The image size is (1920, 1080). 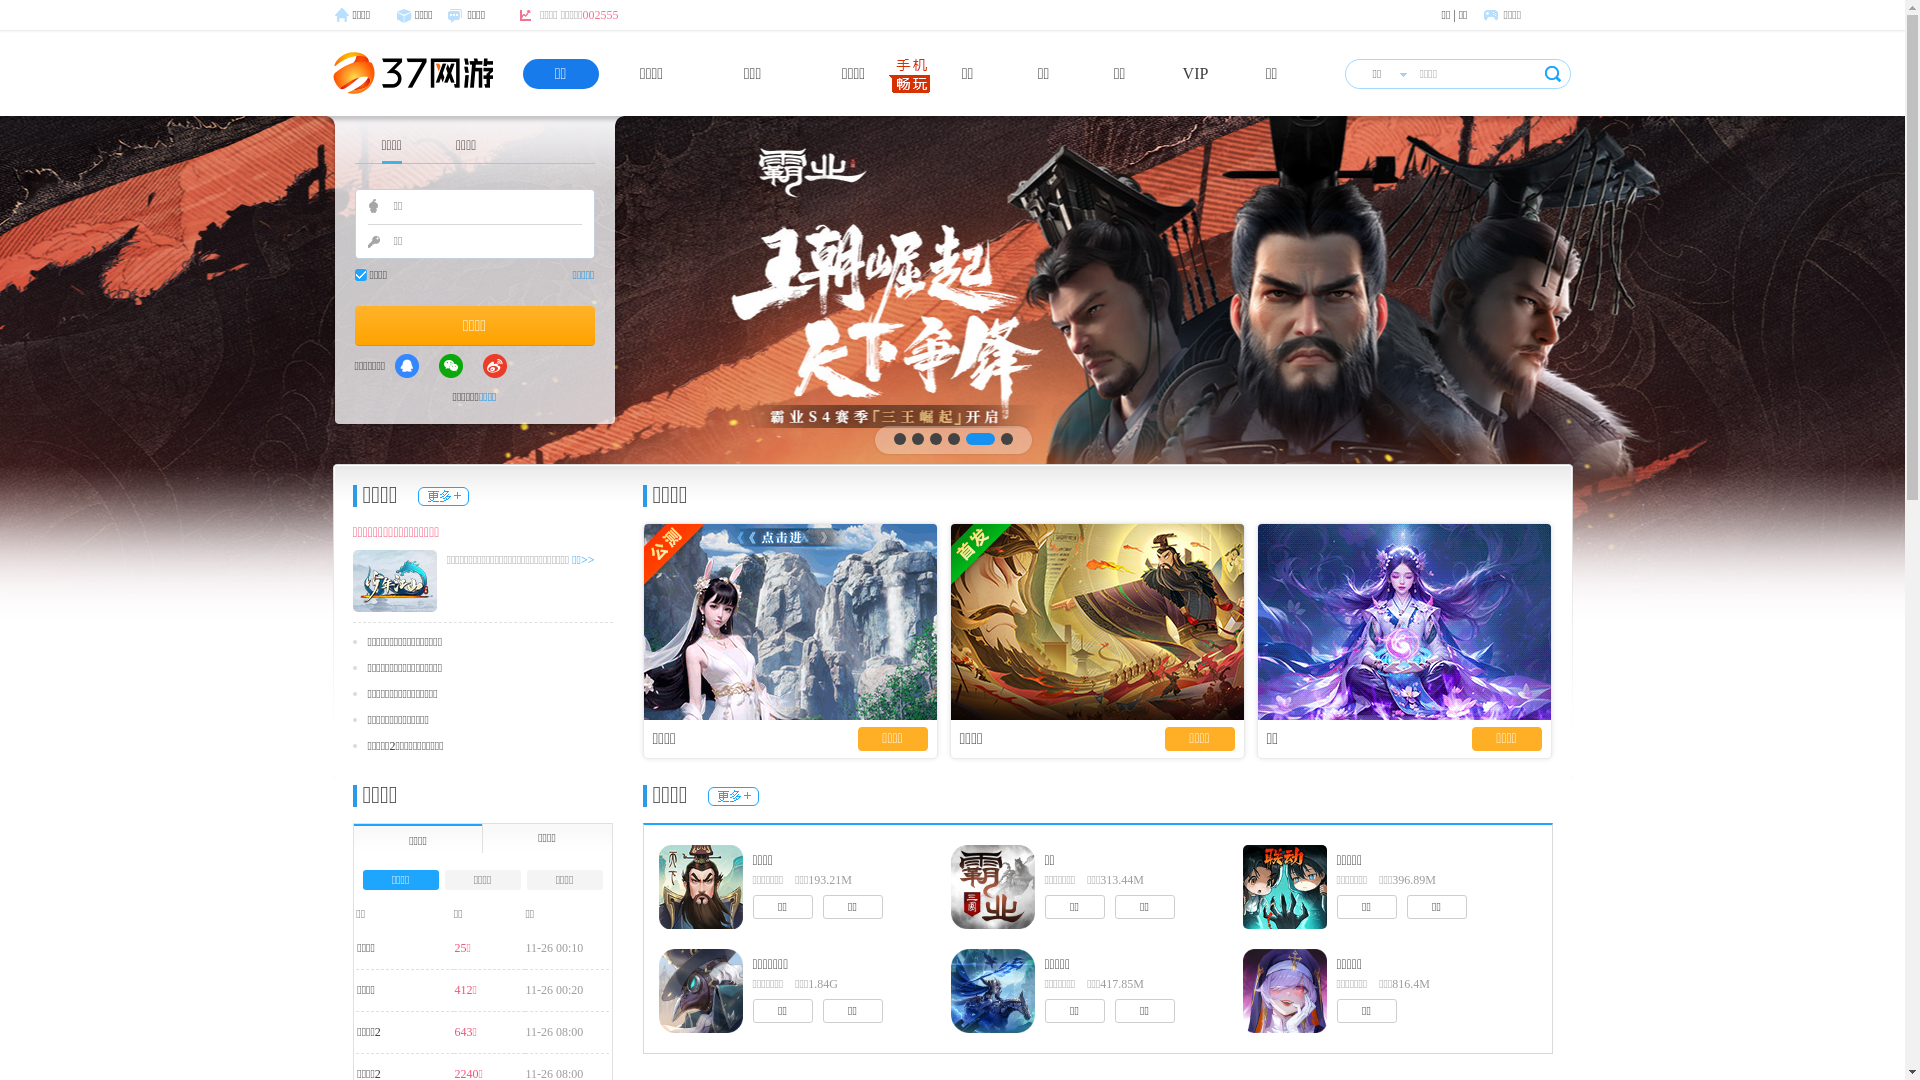 What do you see at coordinates (407, 366) in the screenshot?
I see `QQ` at bounding box center [407, 366].